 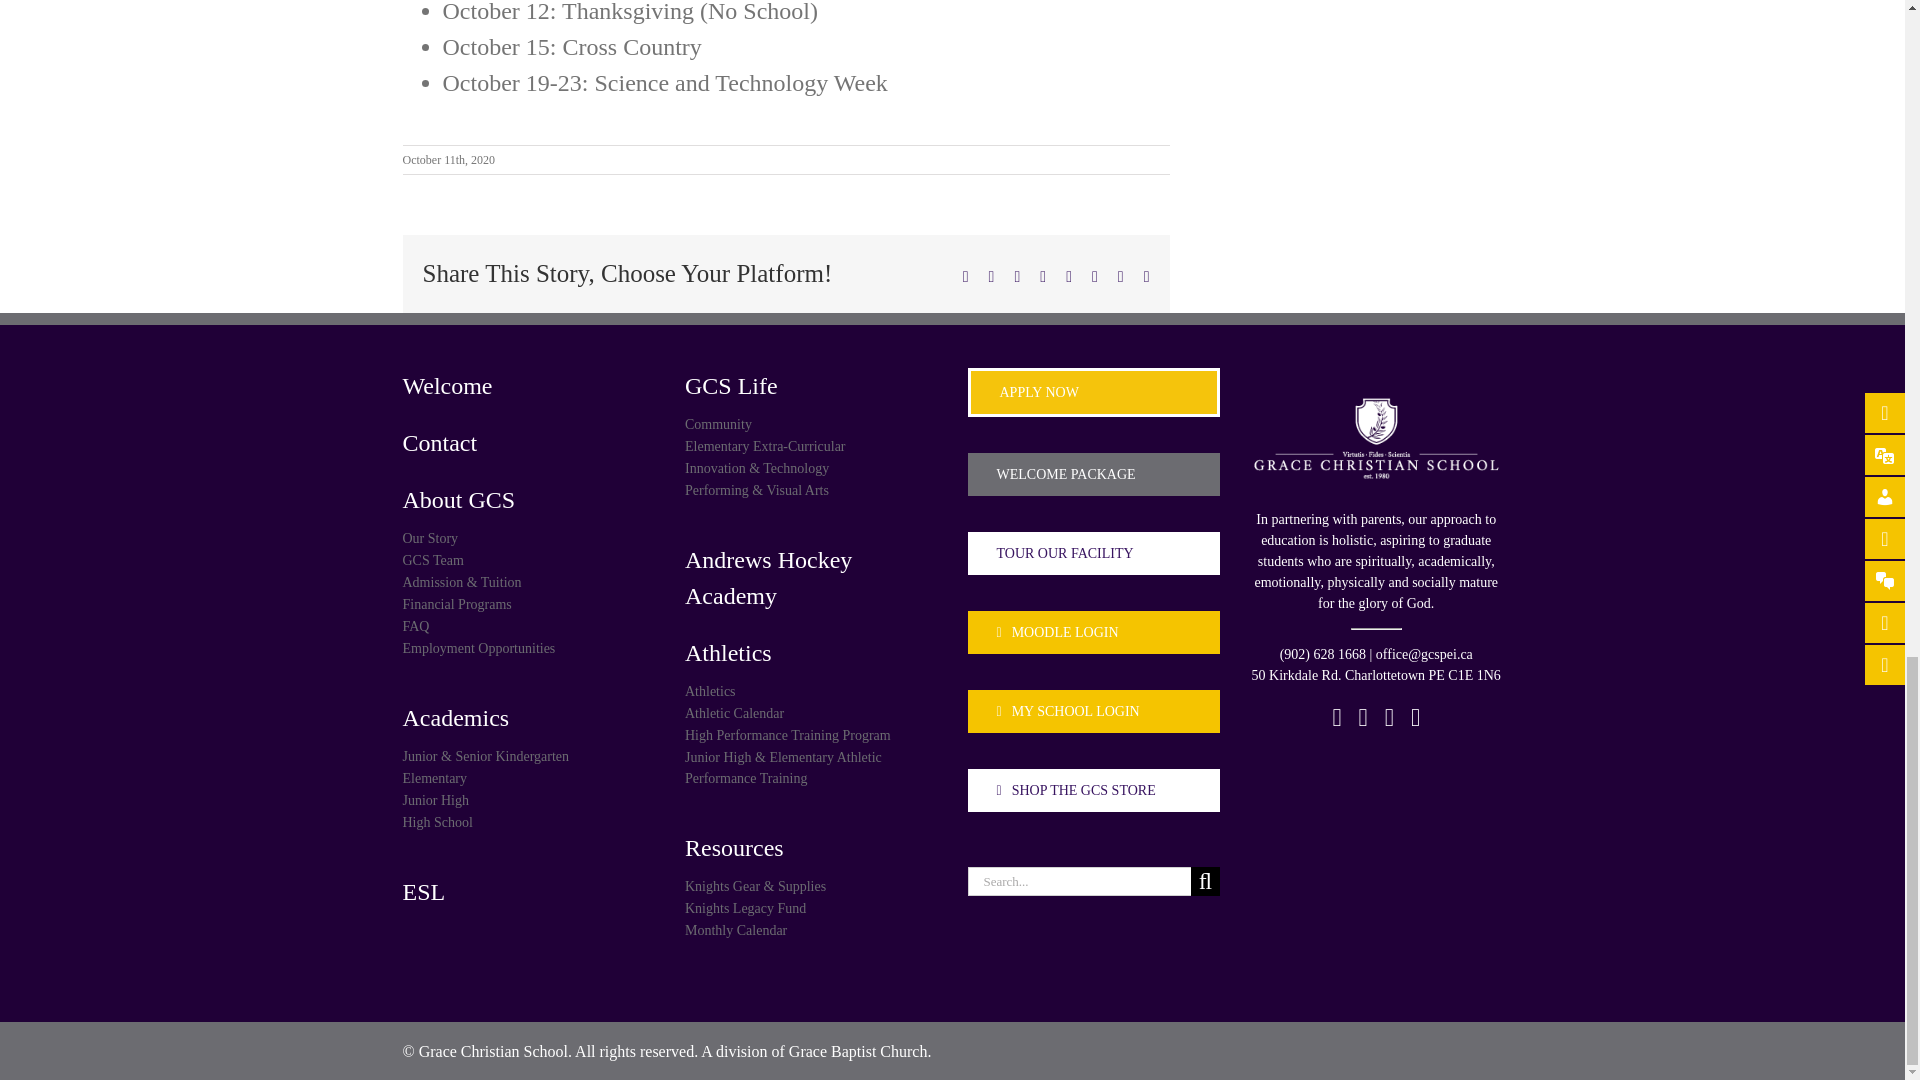 I want to click on FAQ, so click(x=528, y=625).